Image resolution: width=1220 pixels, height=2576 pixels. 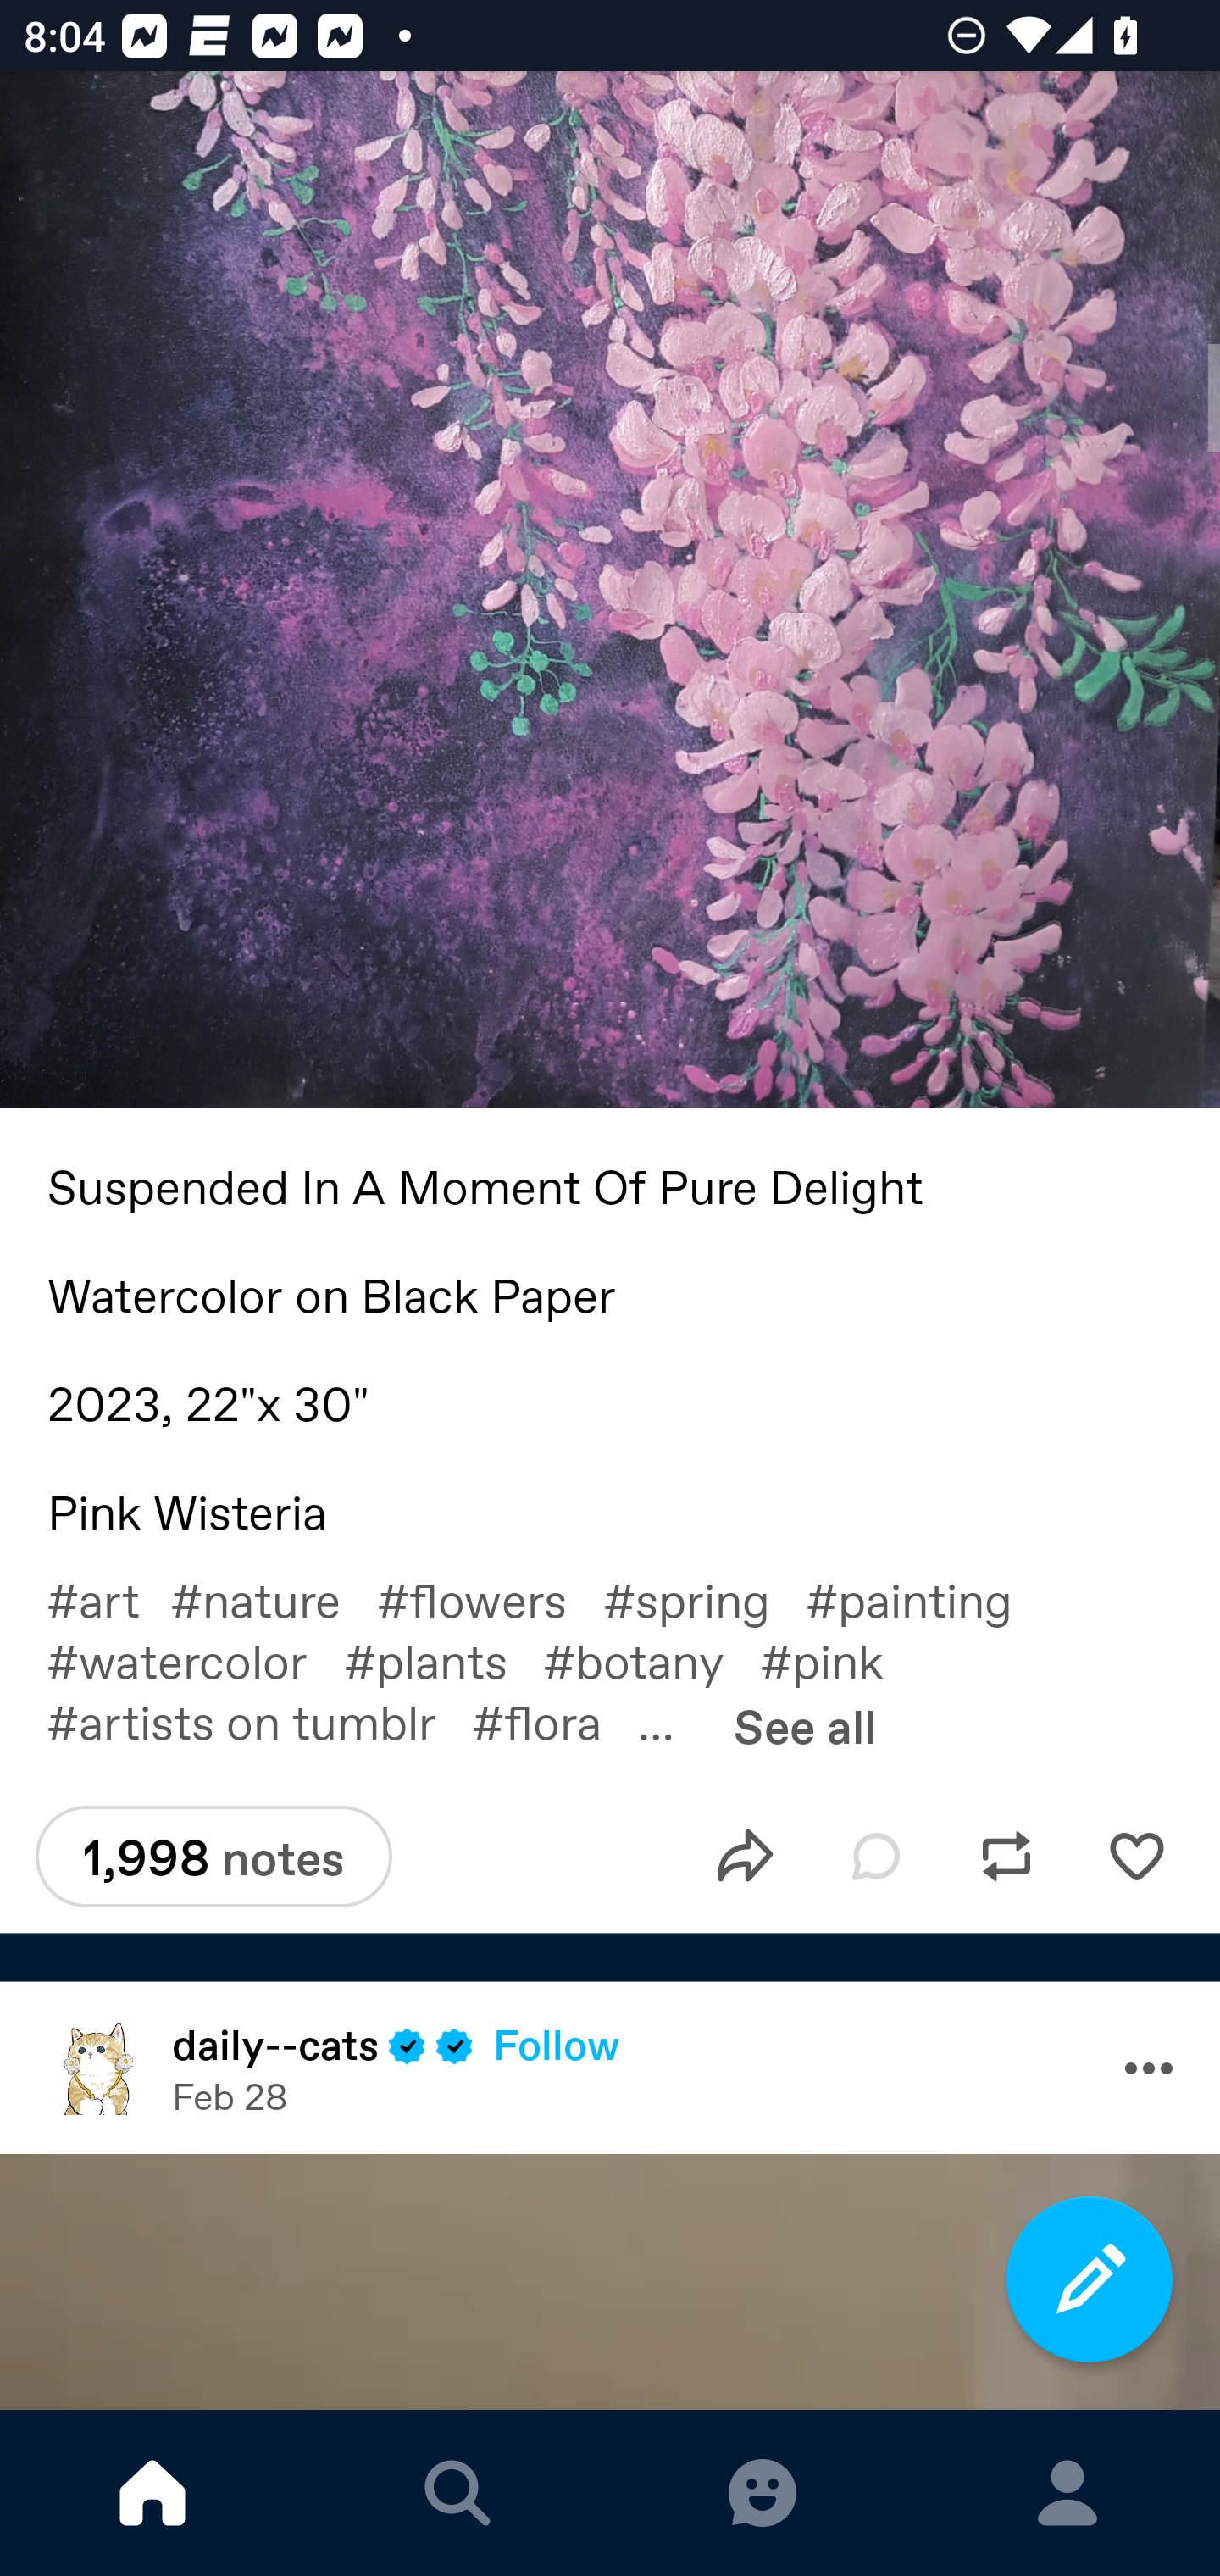 What do you see at coordinates (762, 2493) in the screenshot?
I see `MESSAGES` at bounding box center [762, 2493].